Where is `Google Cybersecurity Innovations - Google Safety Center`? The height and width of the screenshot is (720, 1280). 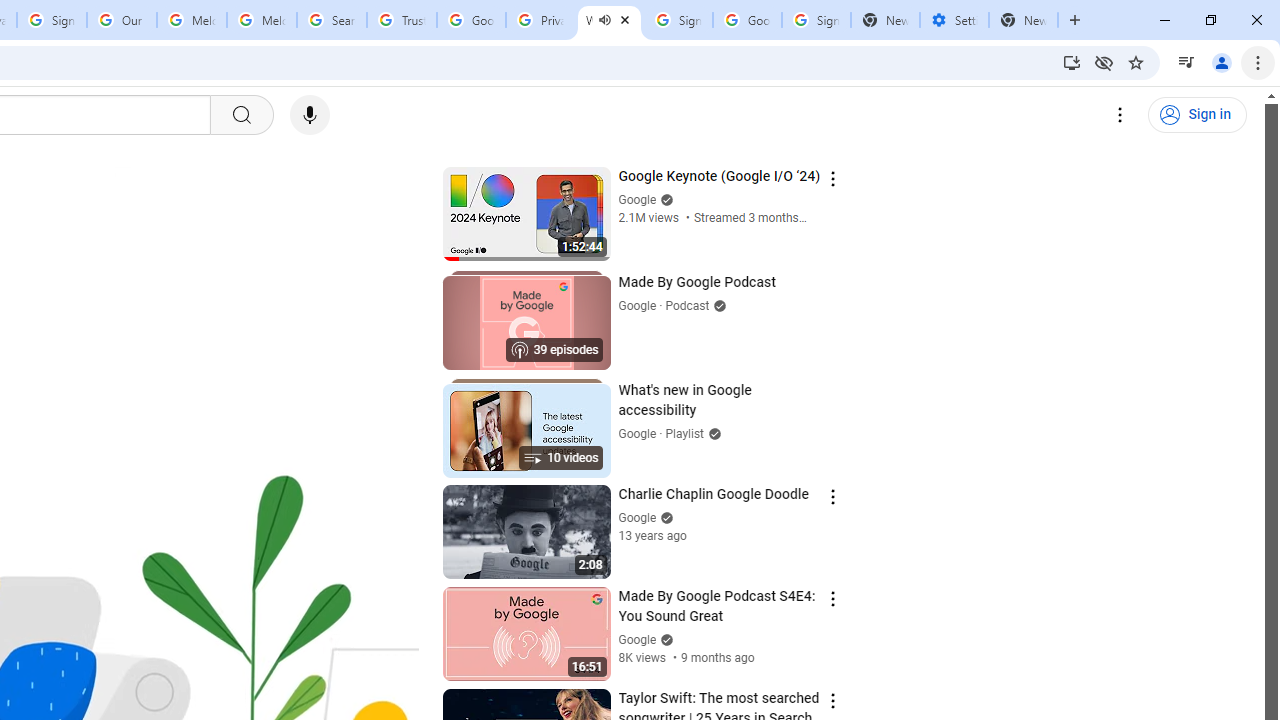 Google Cybersecurity Innovations - Google Safety Center is located at coordinates (748, 20).